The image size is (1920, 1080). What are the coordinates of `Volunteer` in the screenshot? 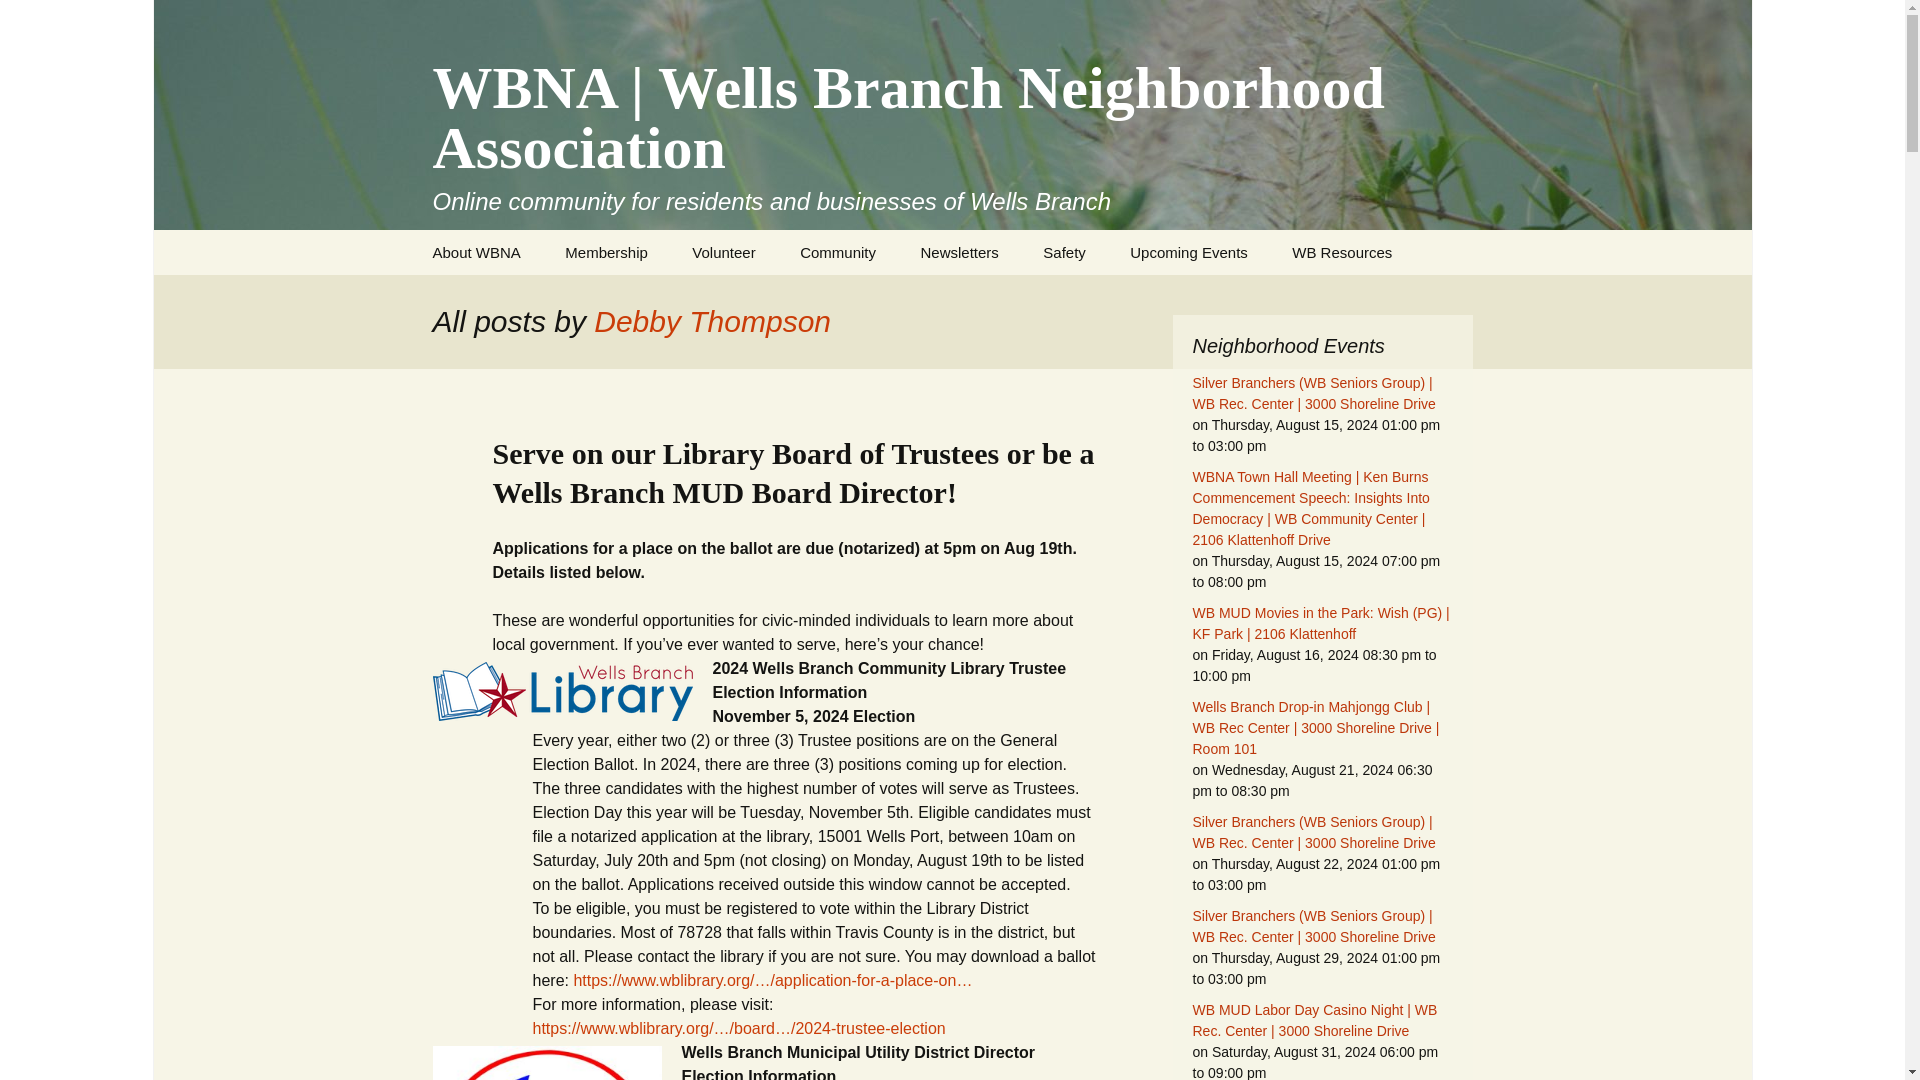 It's located at (724, 252).